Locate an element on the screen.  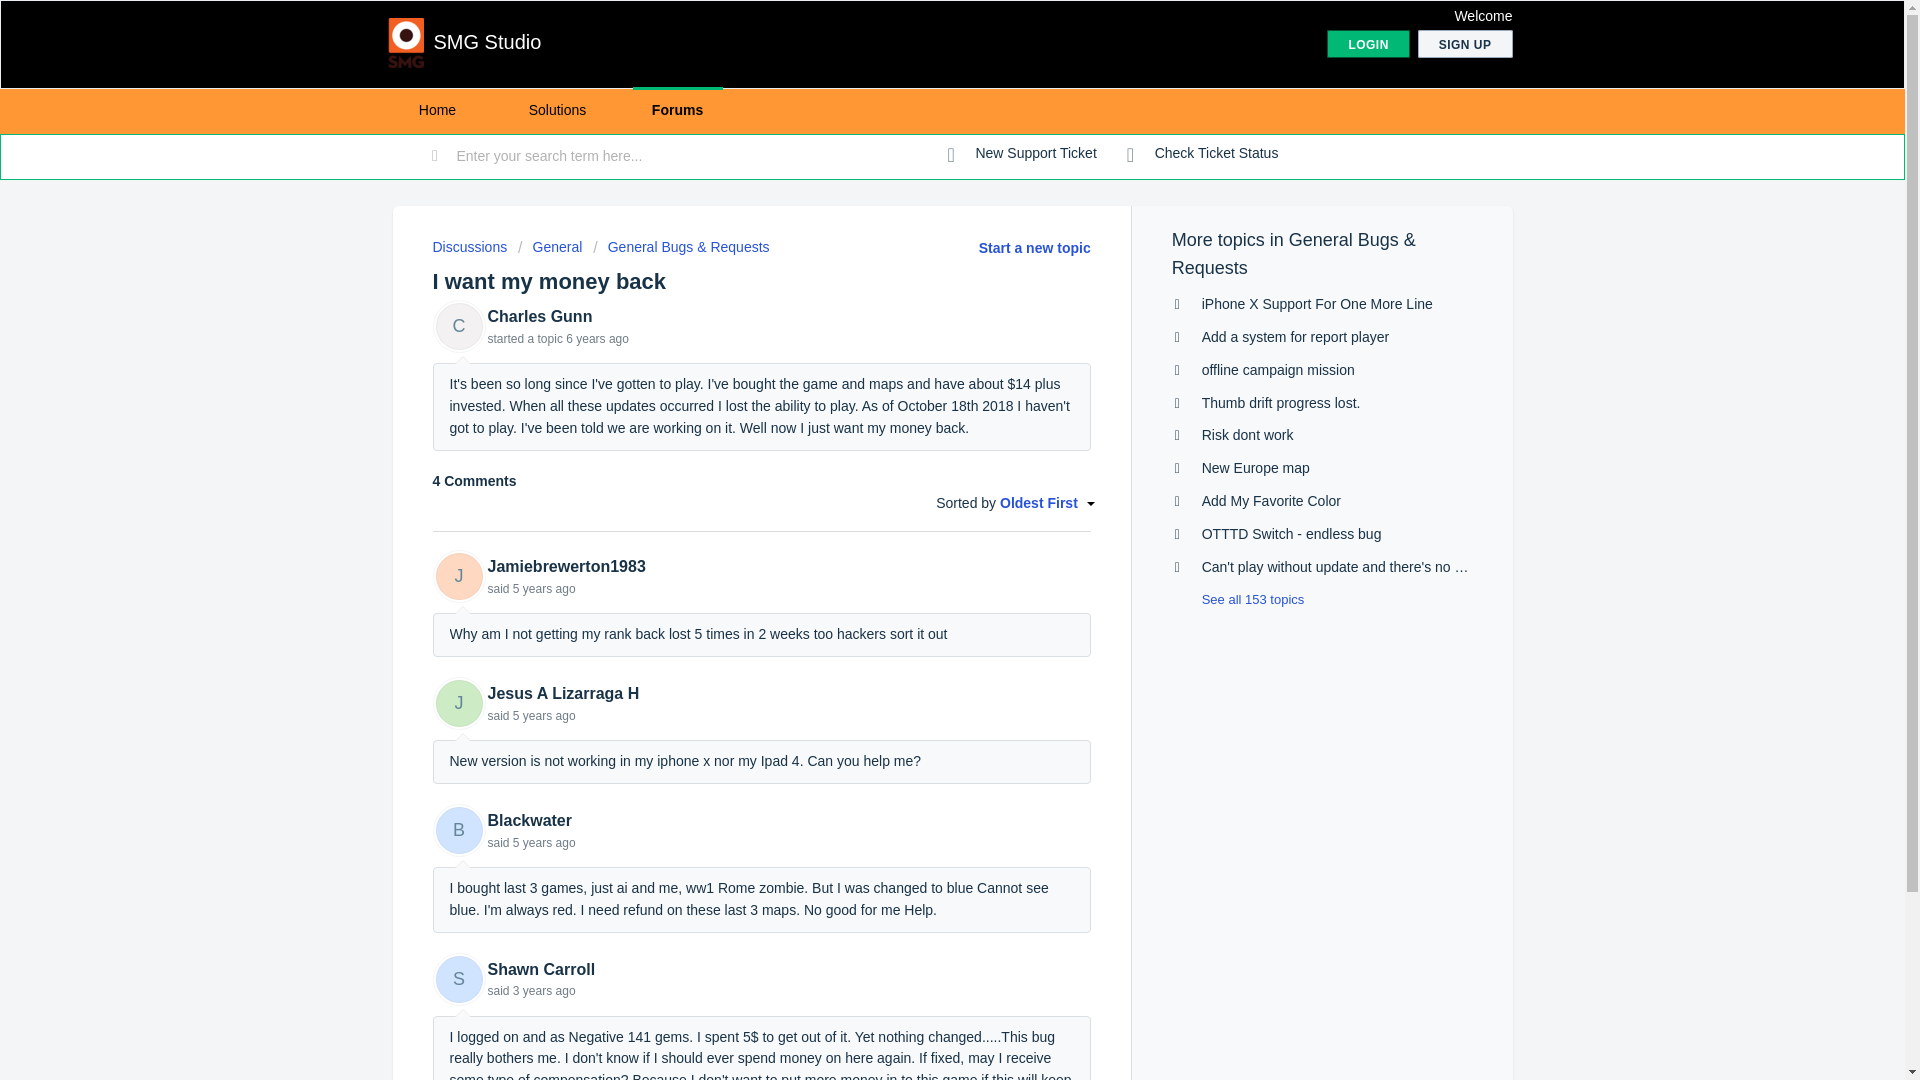
Fri, 10 Dec, 2021 at  9:12 PM is located at coordinates (544, 990).